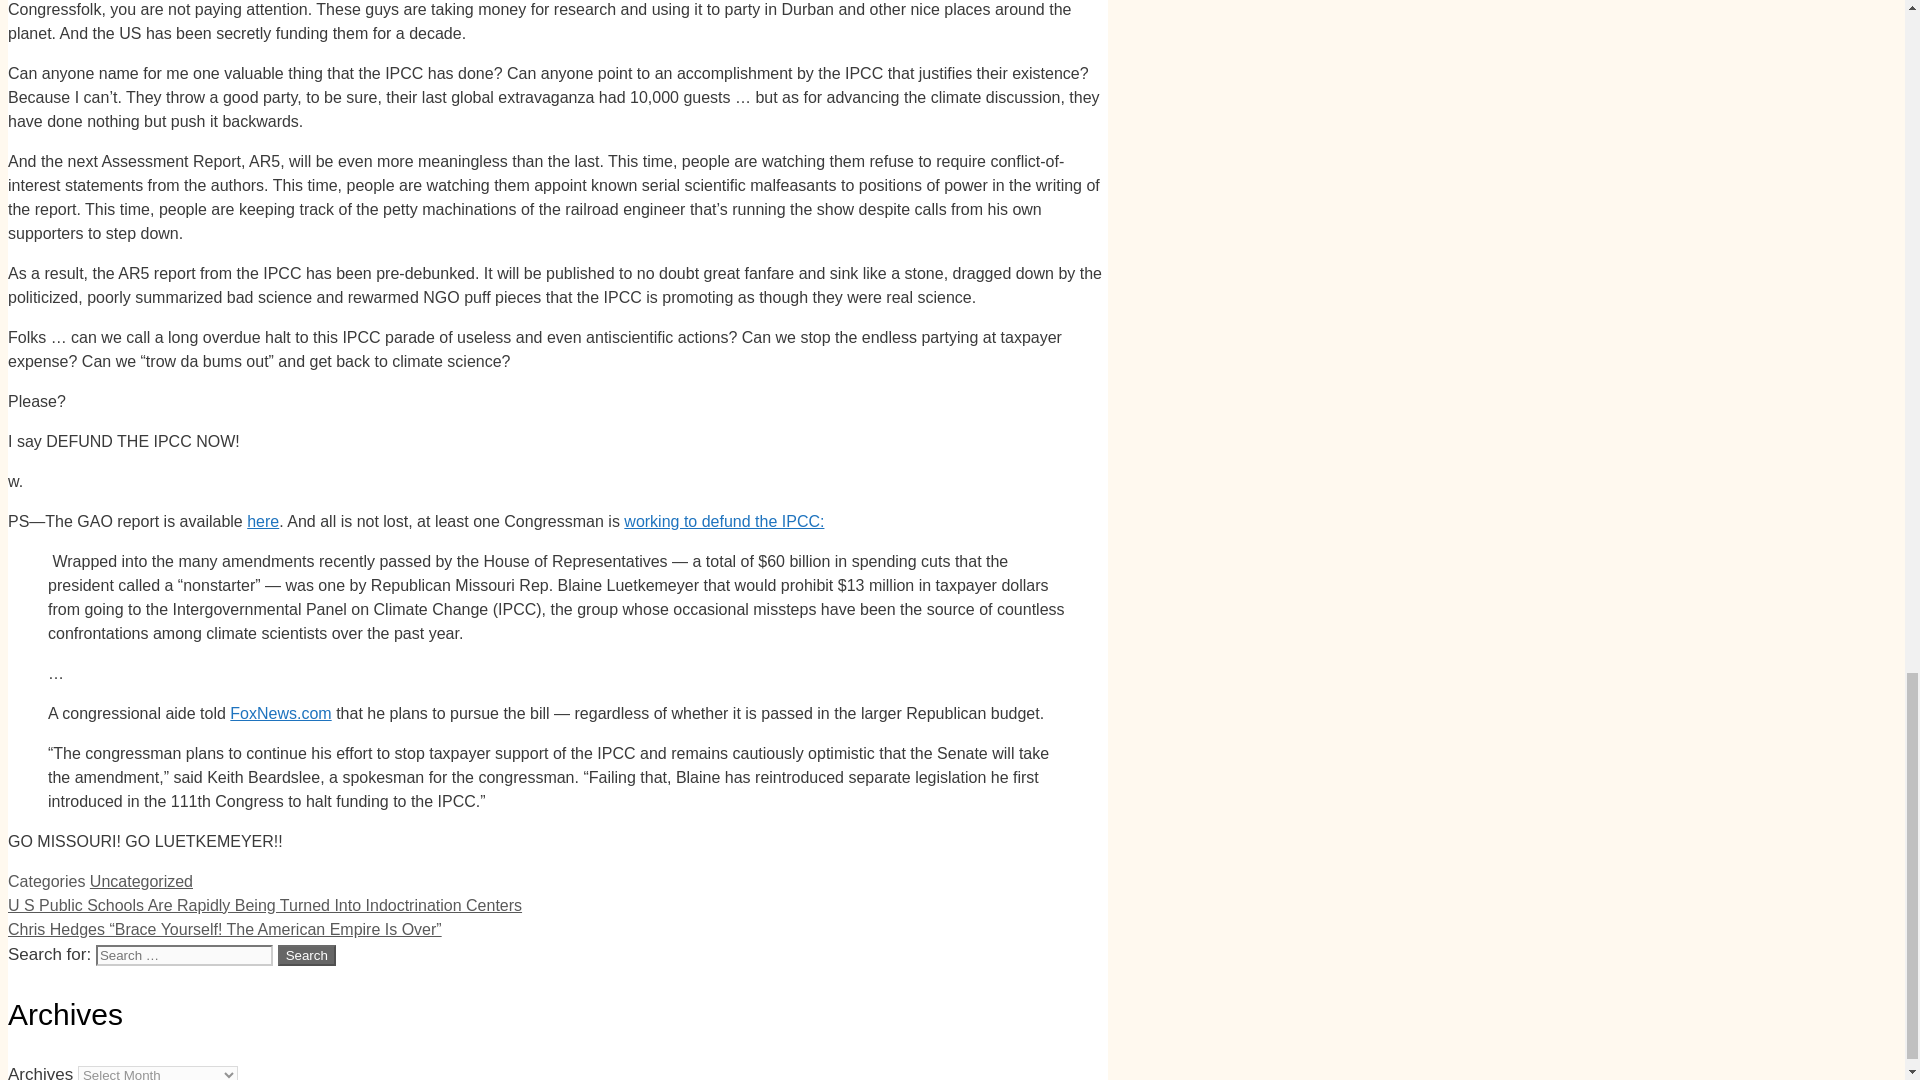 Image resolution: width=1920 pixels, height=1080 pixels. Describe the element at coordinates (280, 714) in the screenshot. I see `FoxNews.com` at that location.